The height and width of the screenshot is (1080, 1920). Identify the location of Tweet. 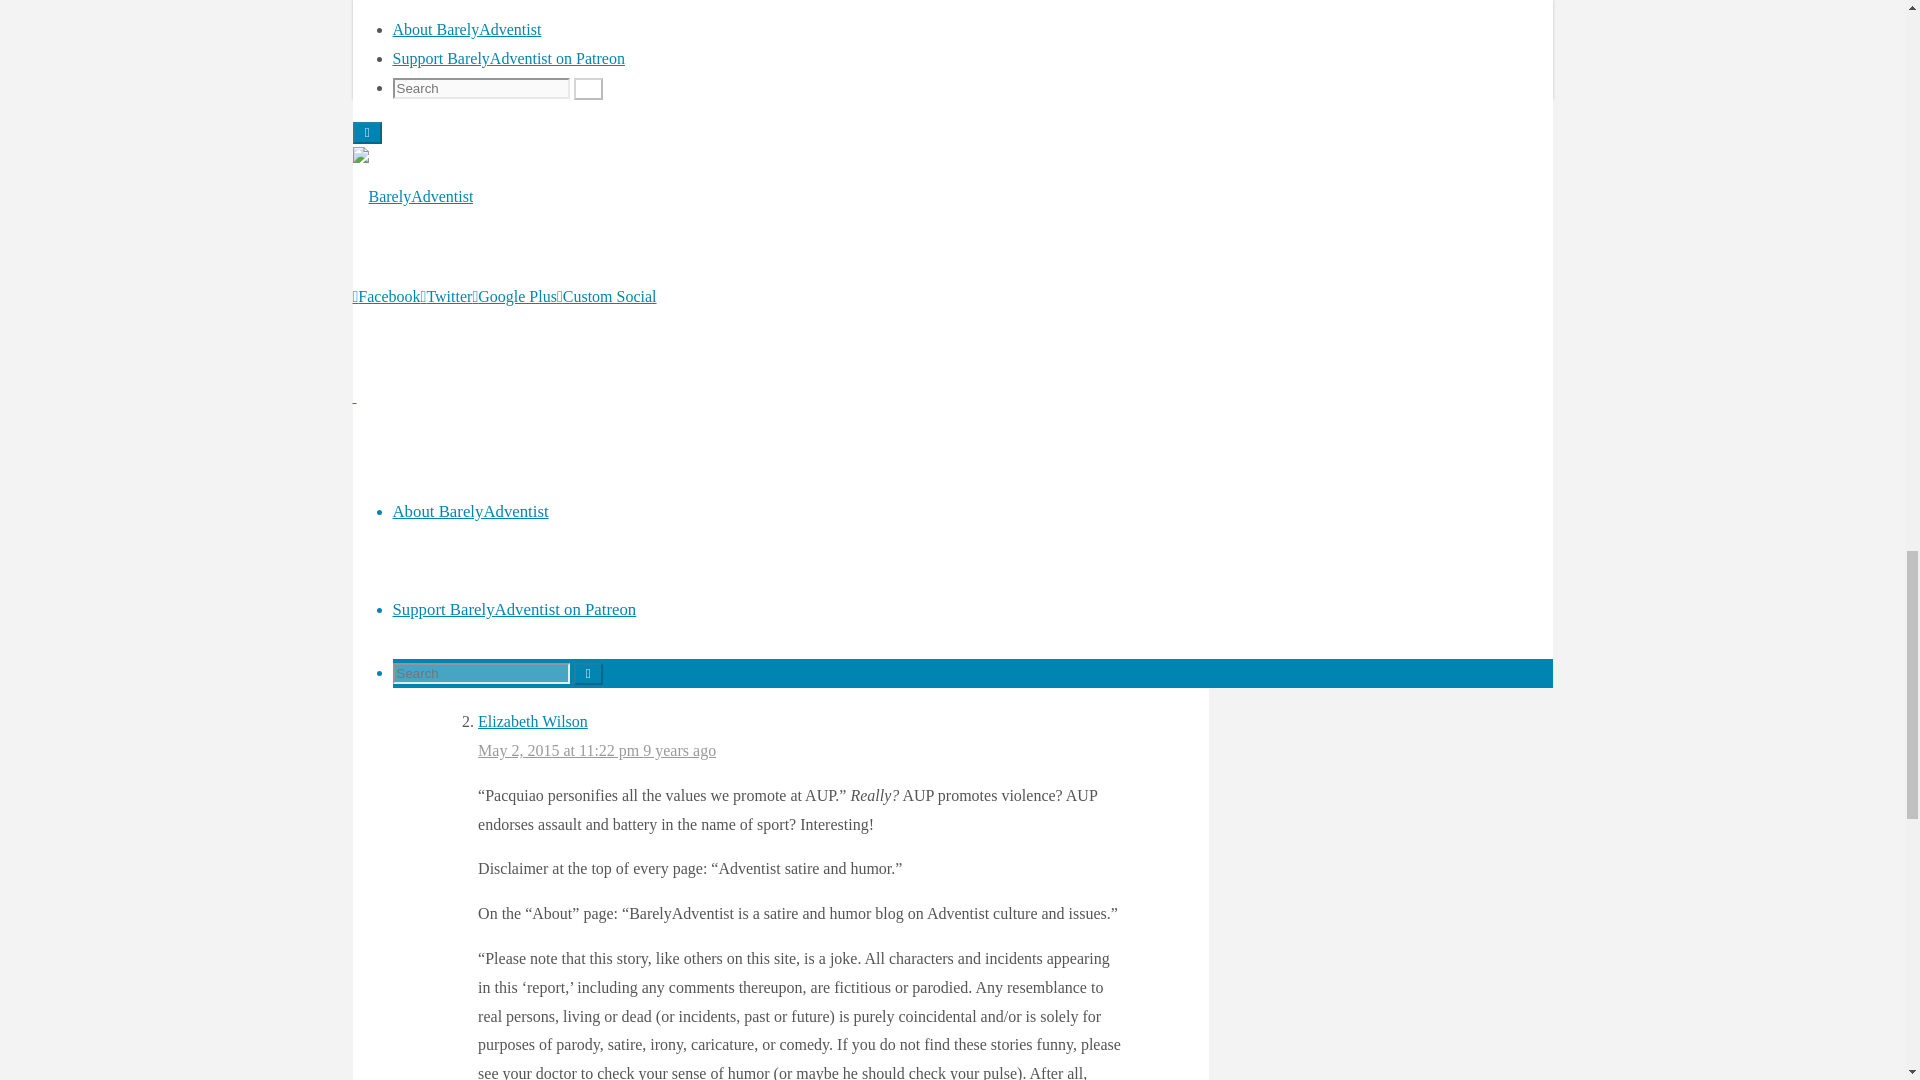
(476, 74).